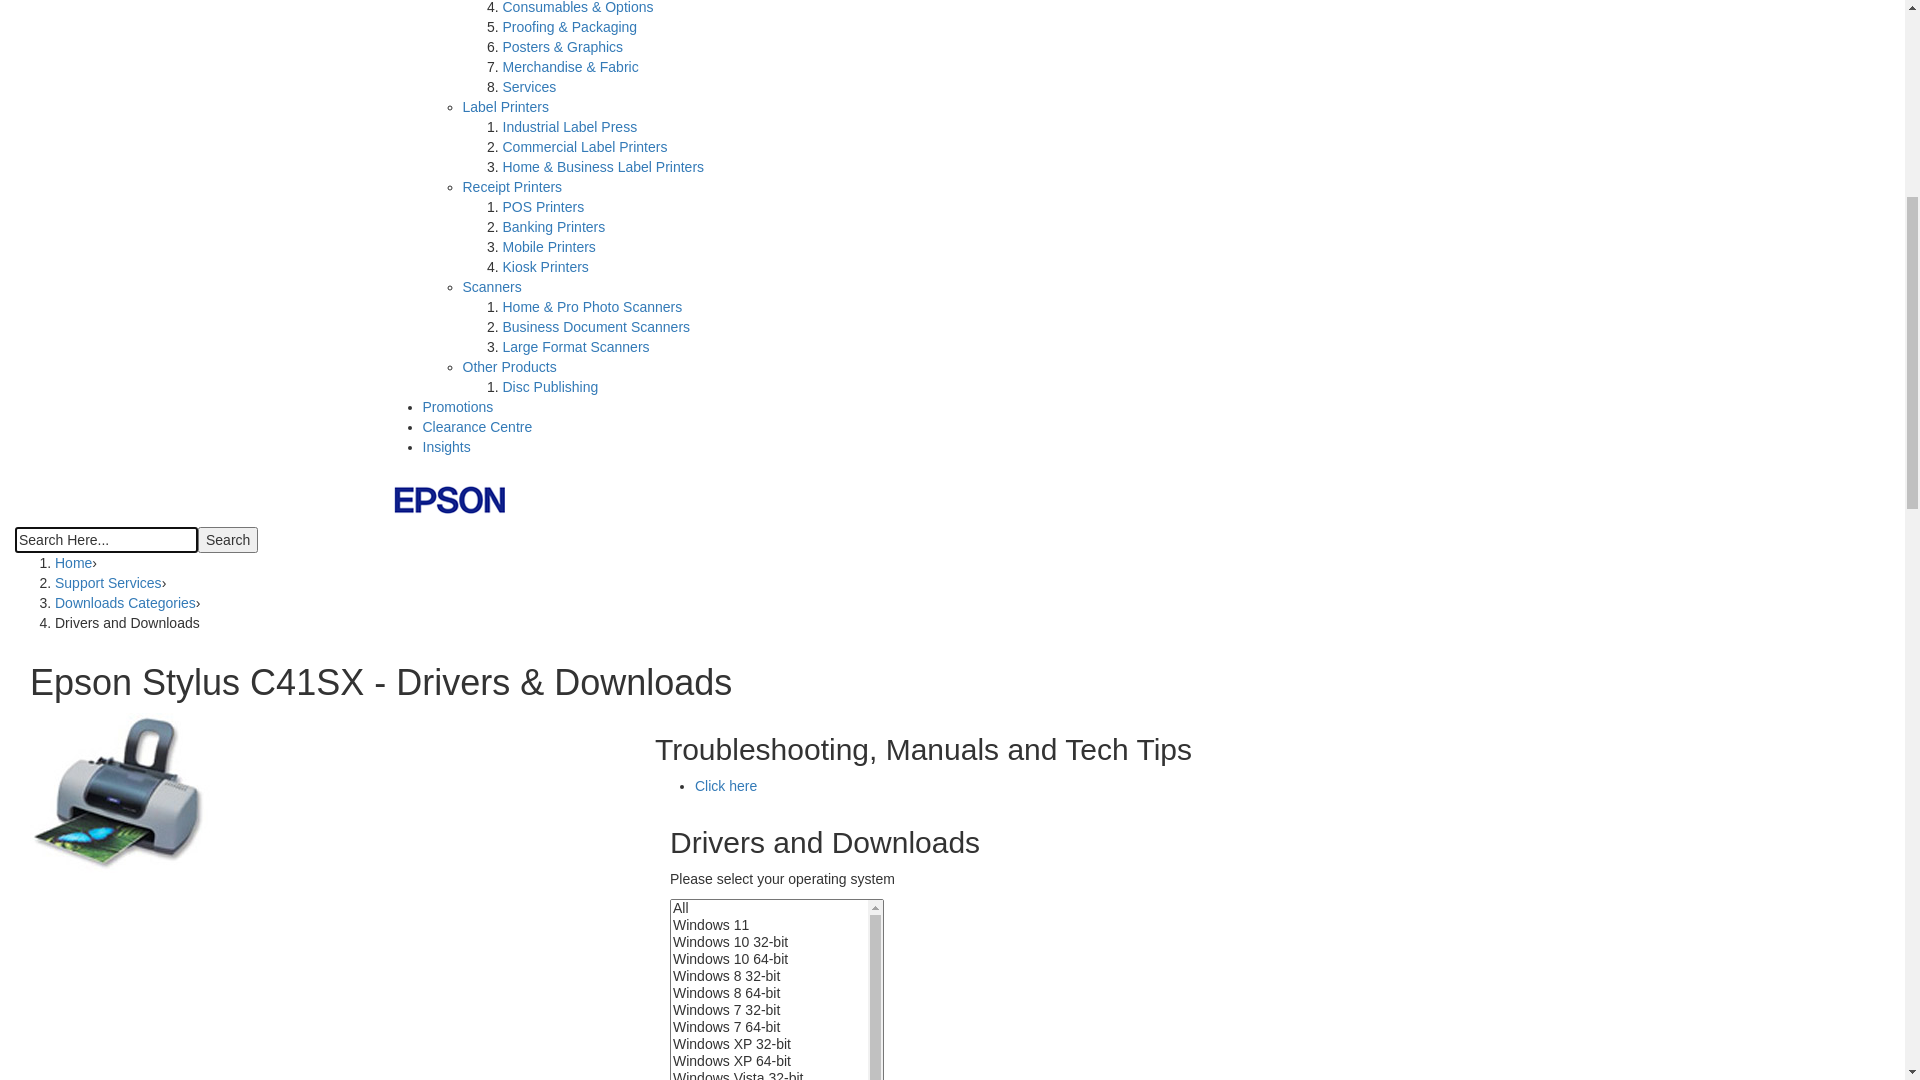  What do you see at coordinates (533, 298) in the screenshot?
I see `For Home` at bounding box center [533, 298].